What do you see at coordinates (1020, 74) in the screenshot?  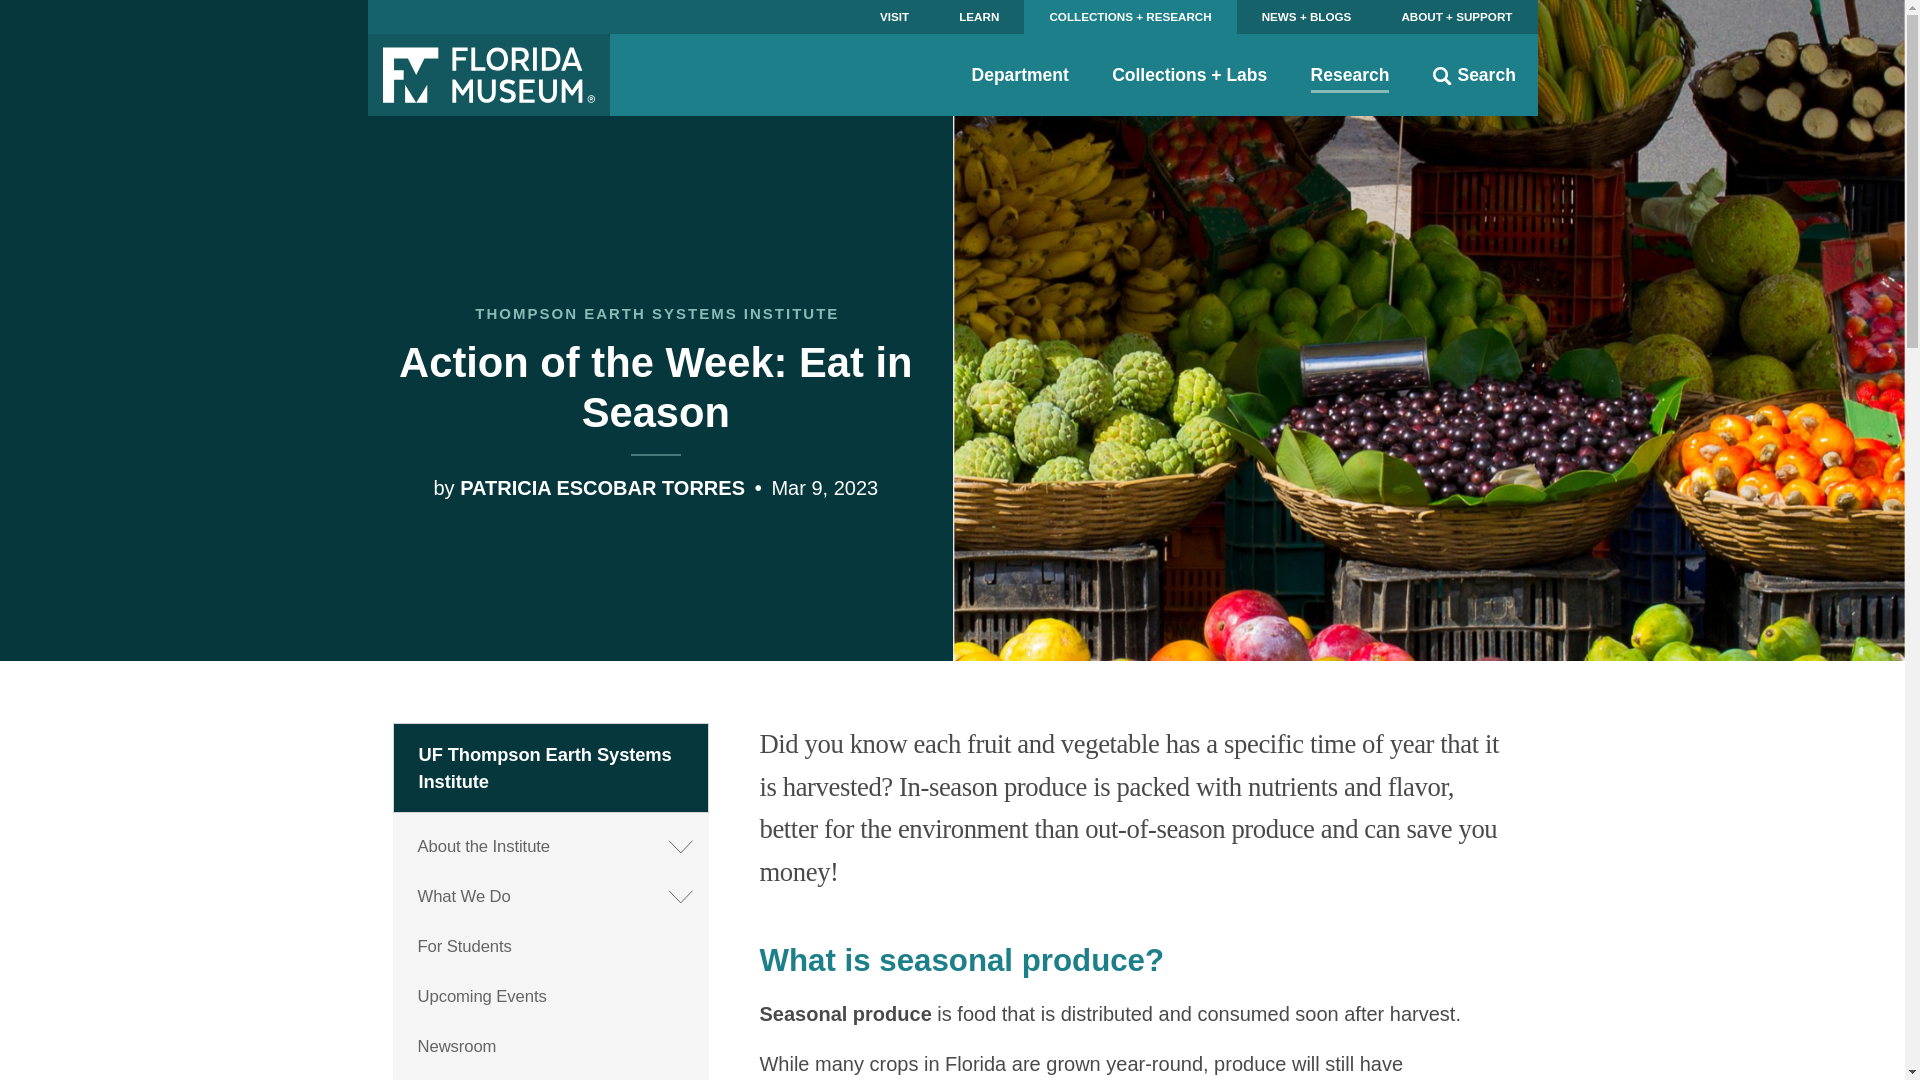 I see `Department` at bounding box center [1020, 74].